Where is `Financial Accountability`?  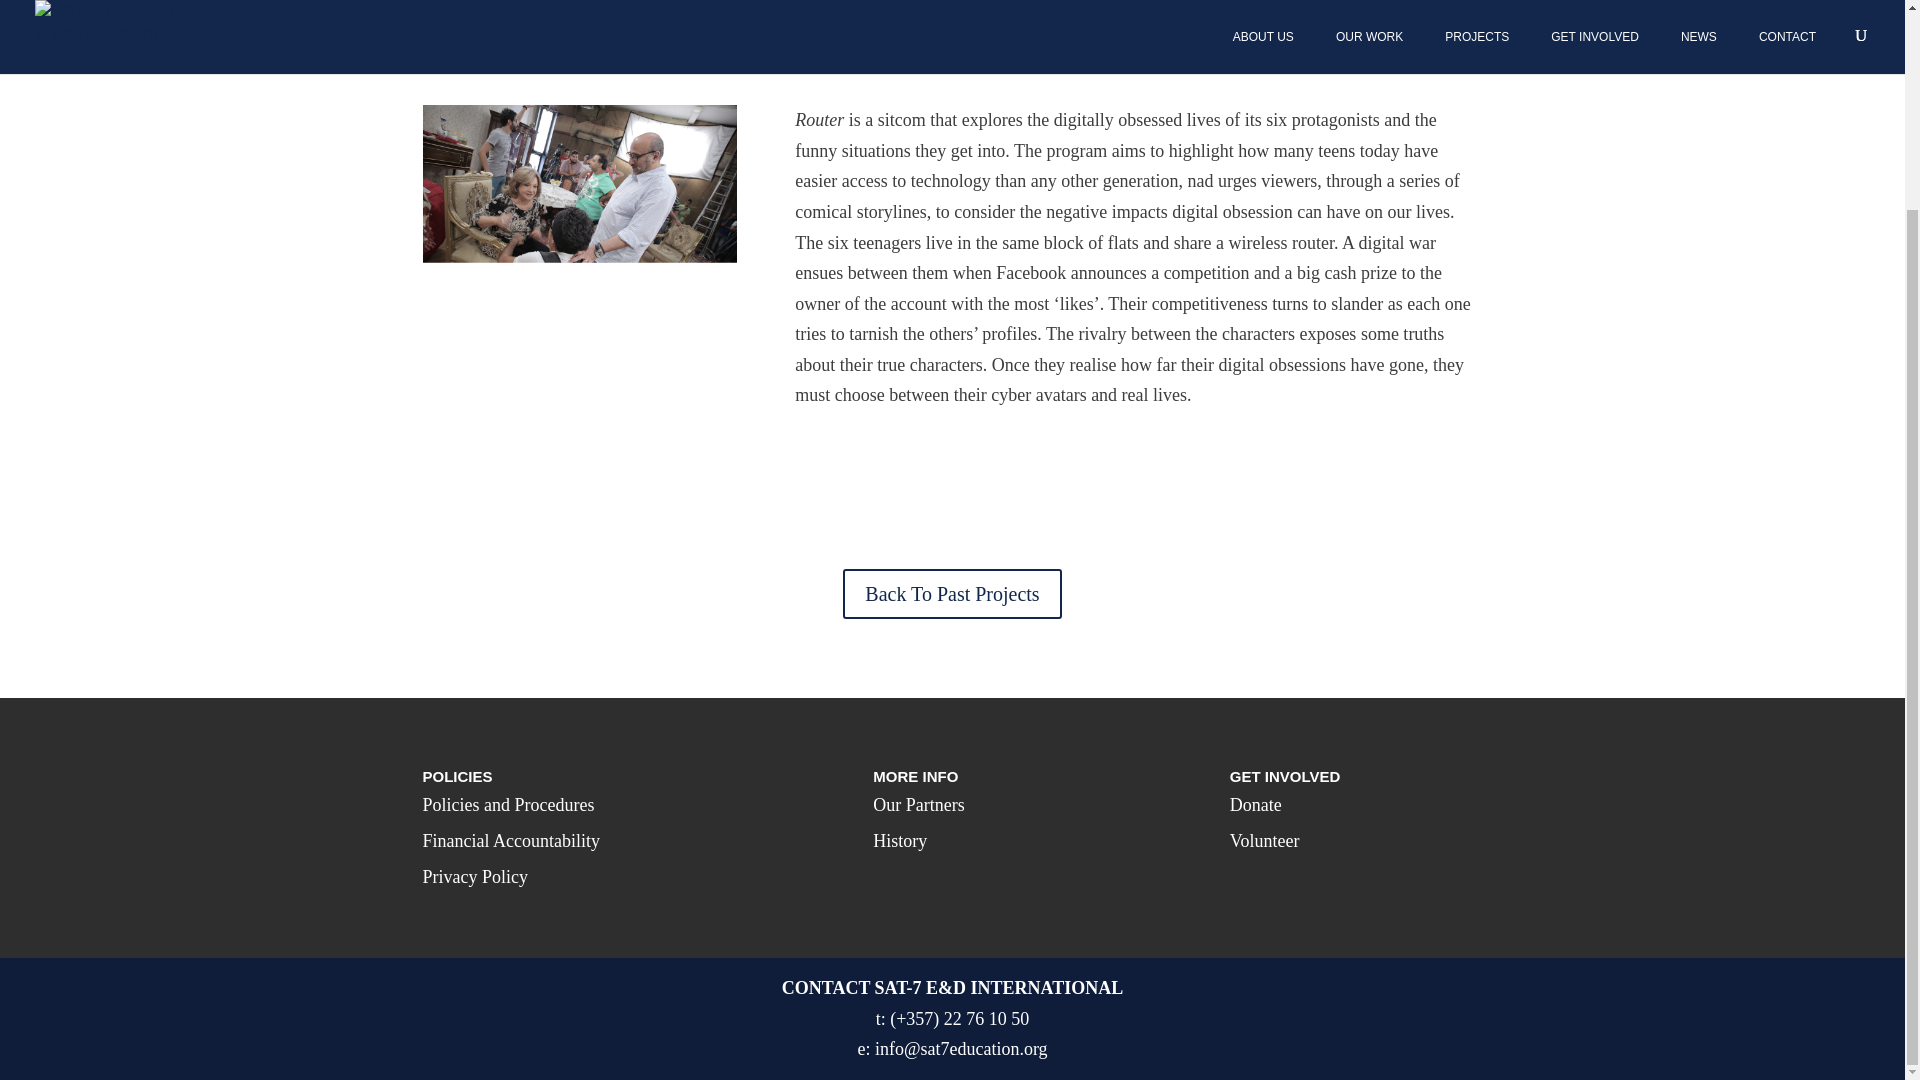
Financial Accountability is located at coordinates (510, 840).